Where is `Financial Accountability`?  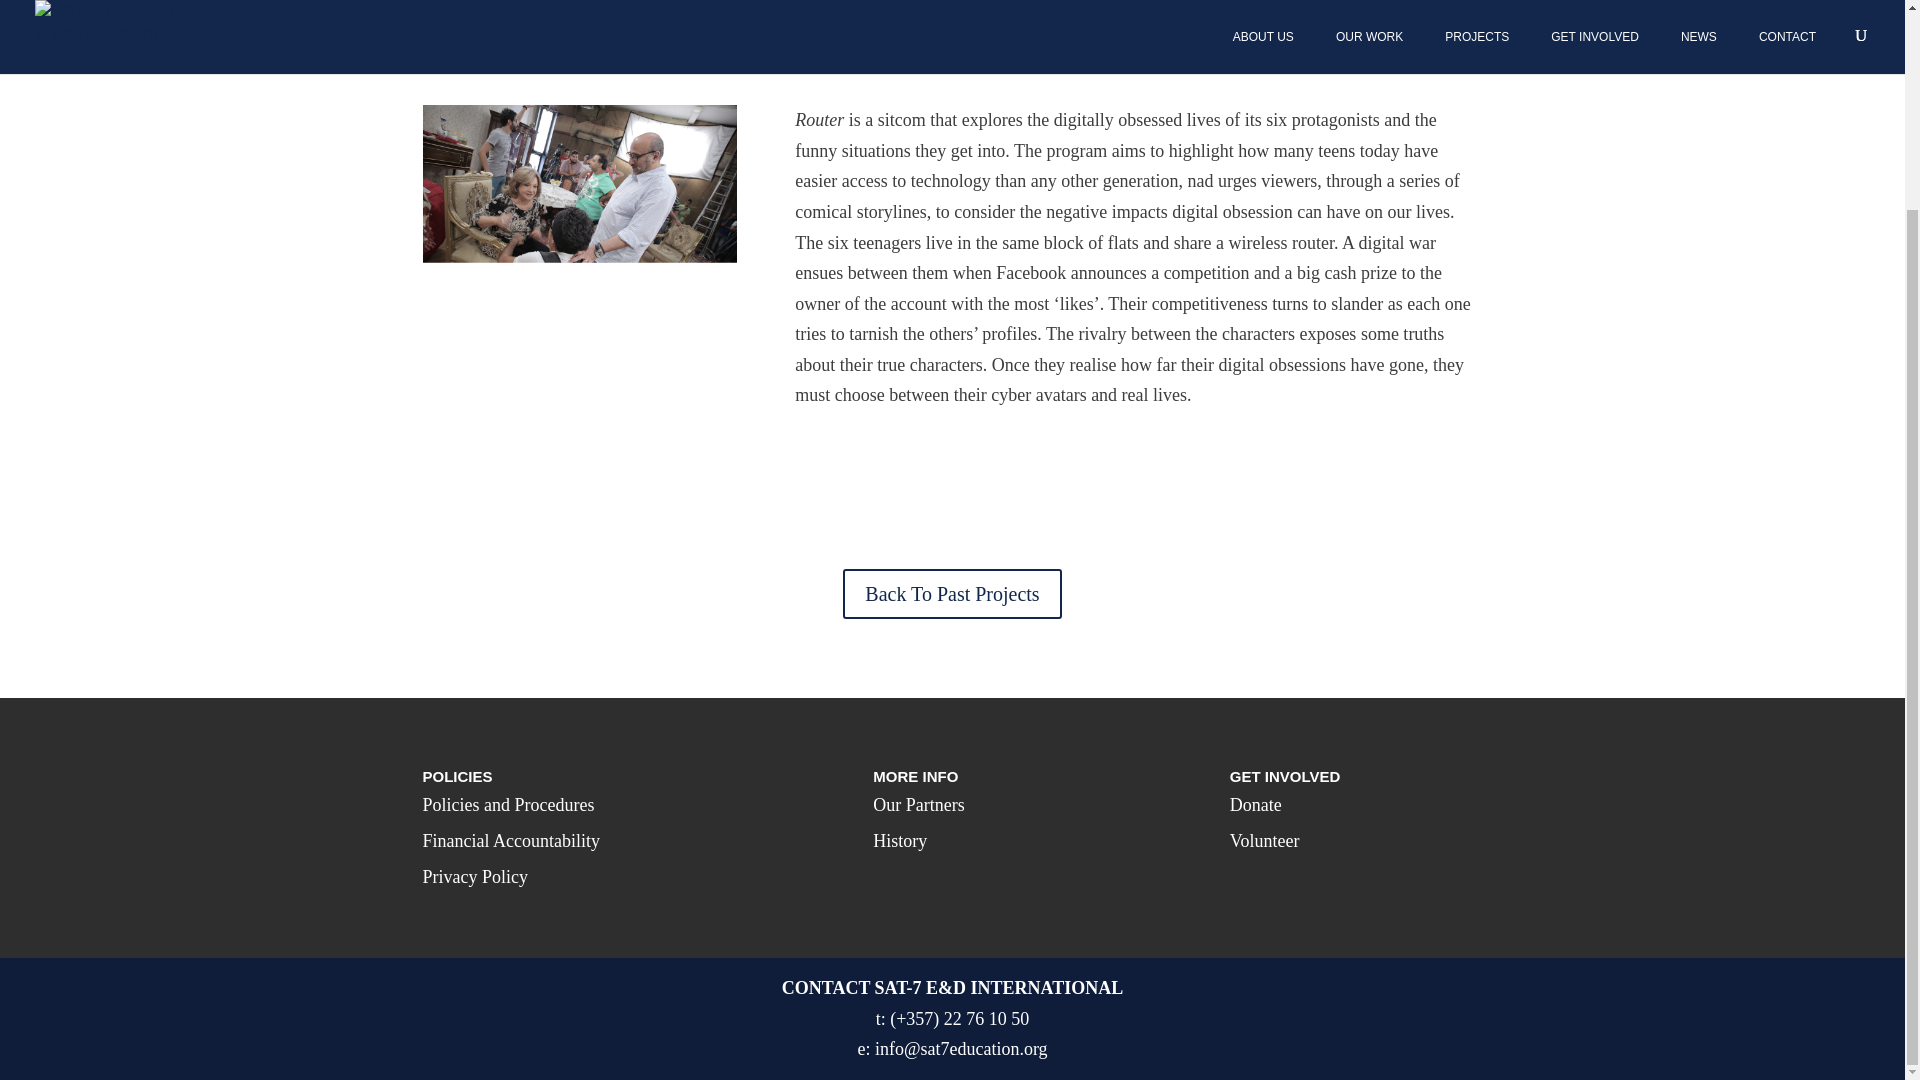
Financial Accountability is located at coordinates (510, 840).